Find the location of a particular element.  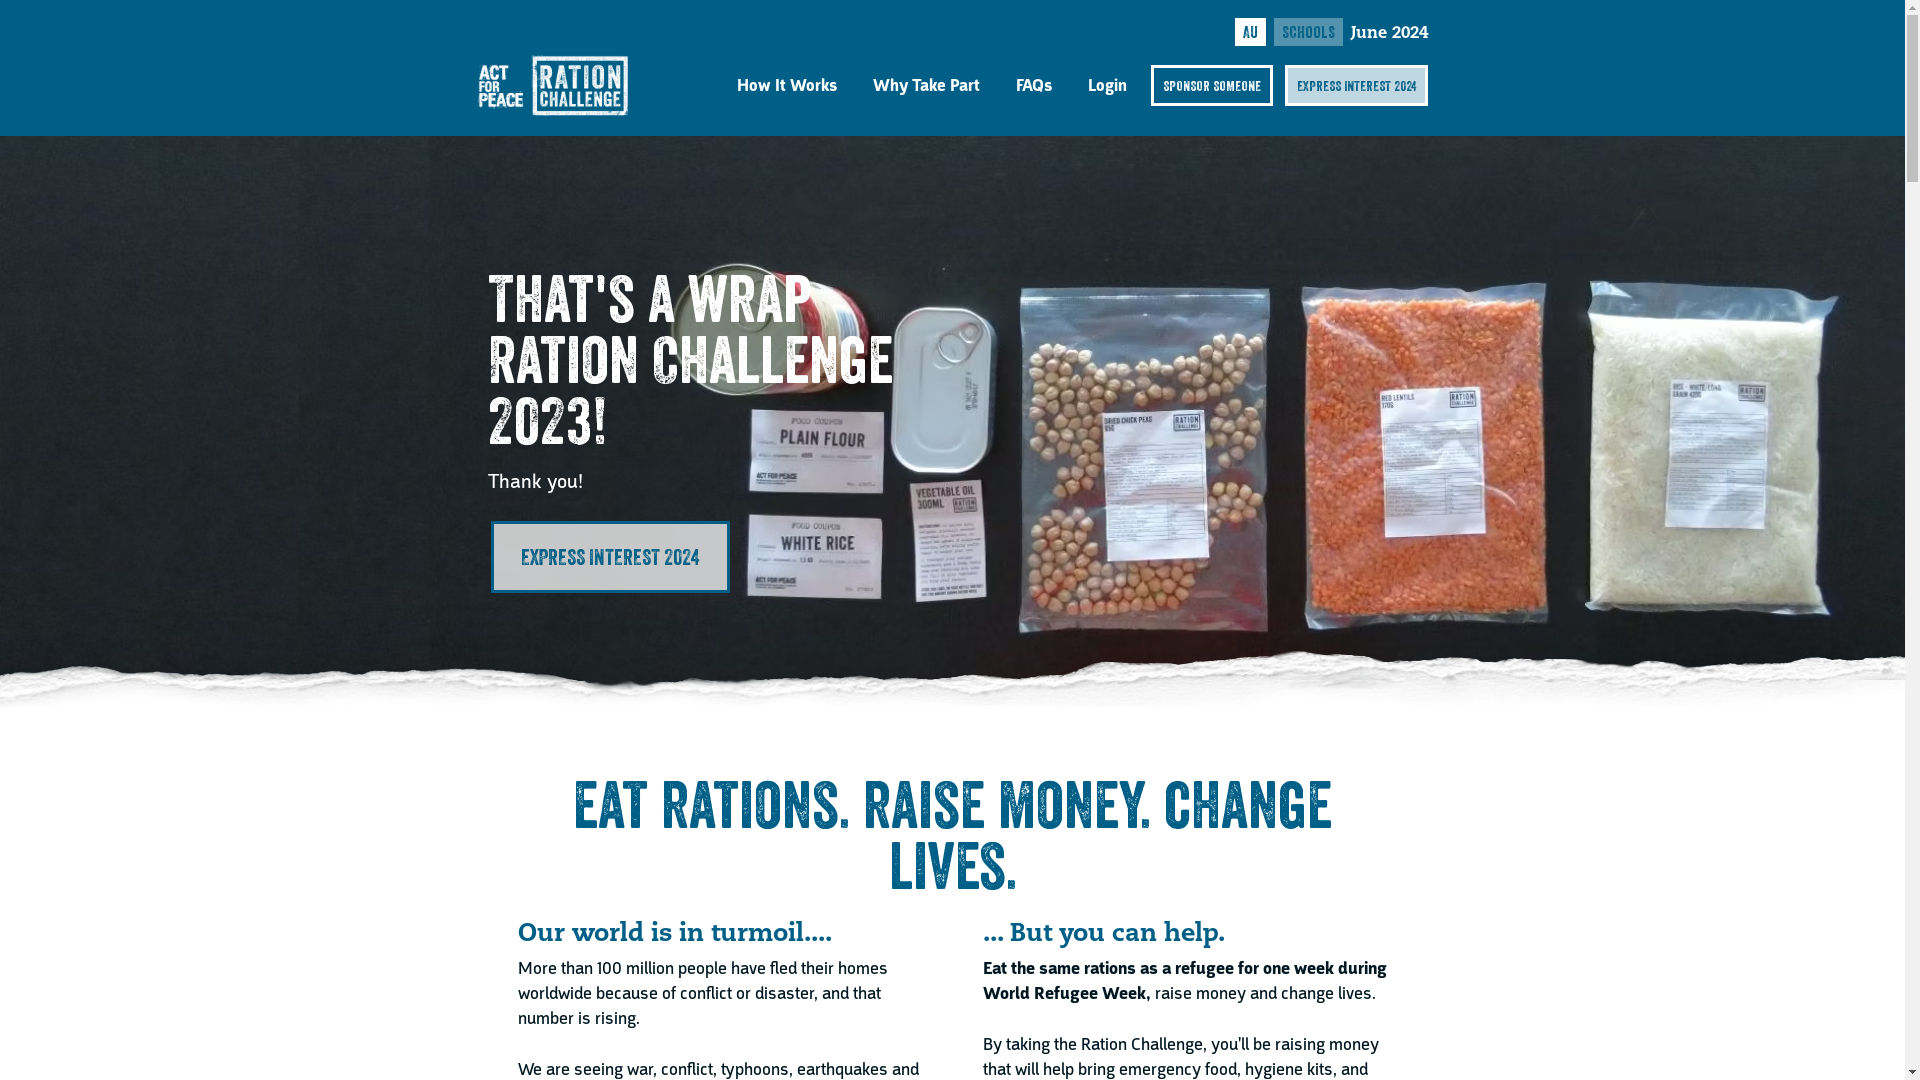

SPONSOR SOMEONE is located at coordinates (1212, 86).